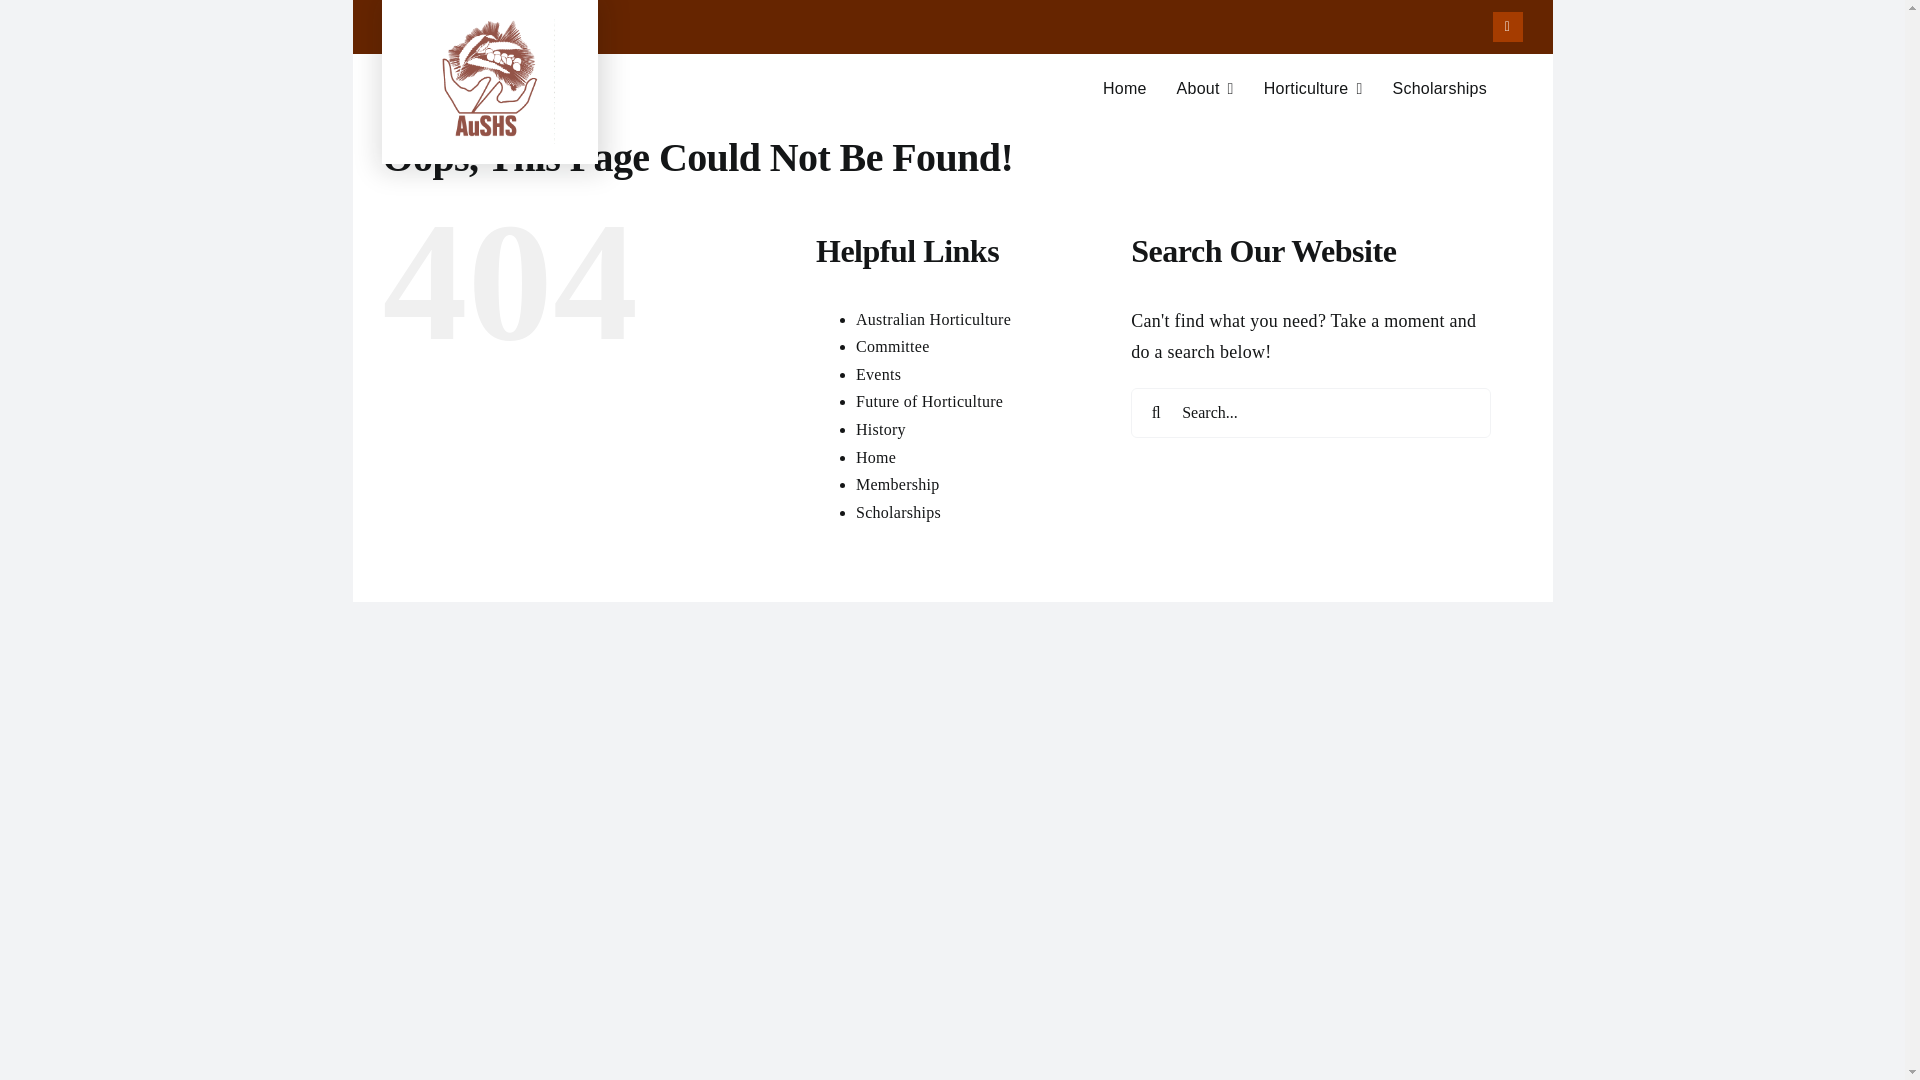 The image size is (1920, 1080). What do you see at coordinates (892, 346) in the screenshot?
I see `Committee` at bounding box center [892, 346].